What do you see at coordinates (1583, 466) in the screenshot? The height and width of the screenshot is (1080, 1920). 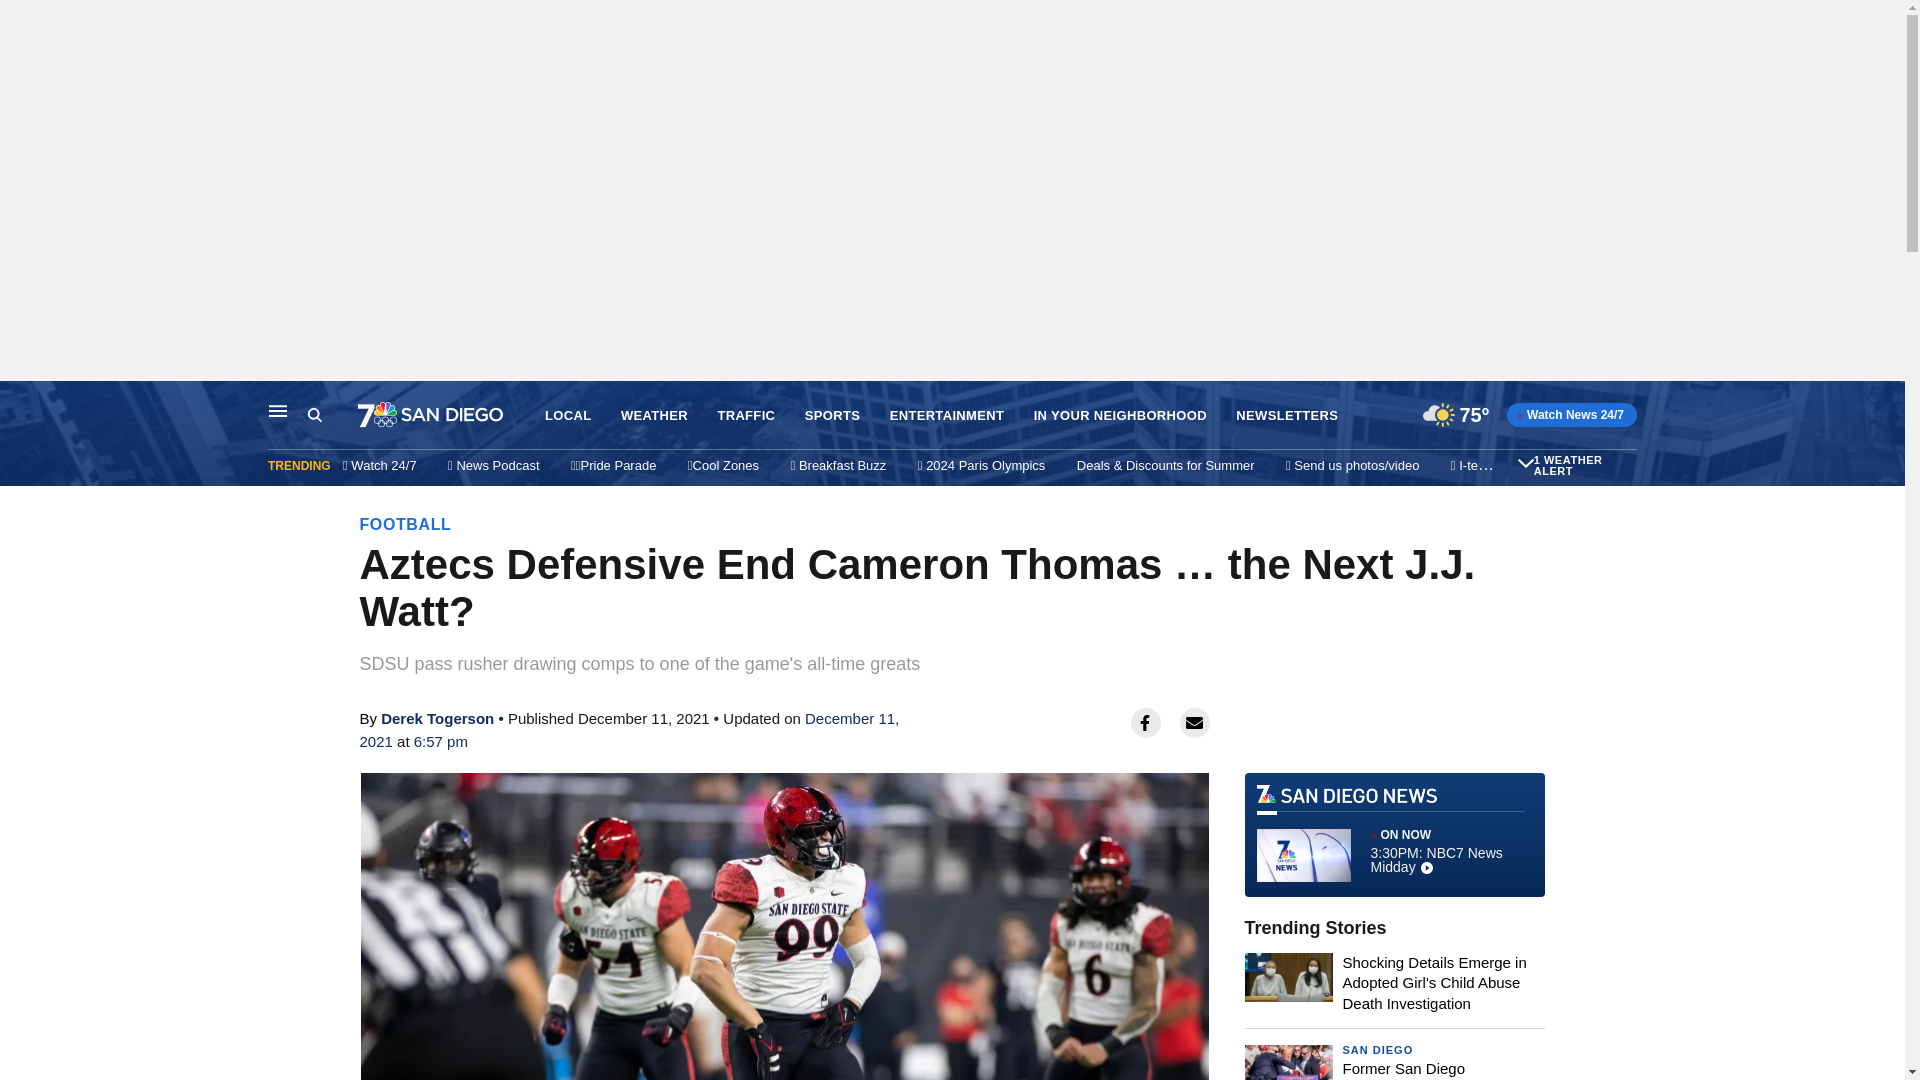 I see `1 WEATHER ALERT` at bounding box center [1583, 466].